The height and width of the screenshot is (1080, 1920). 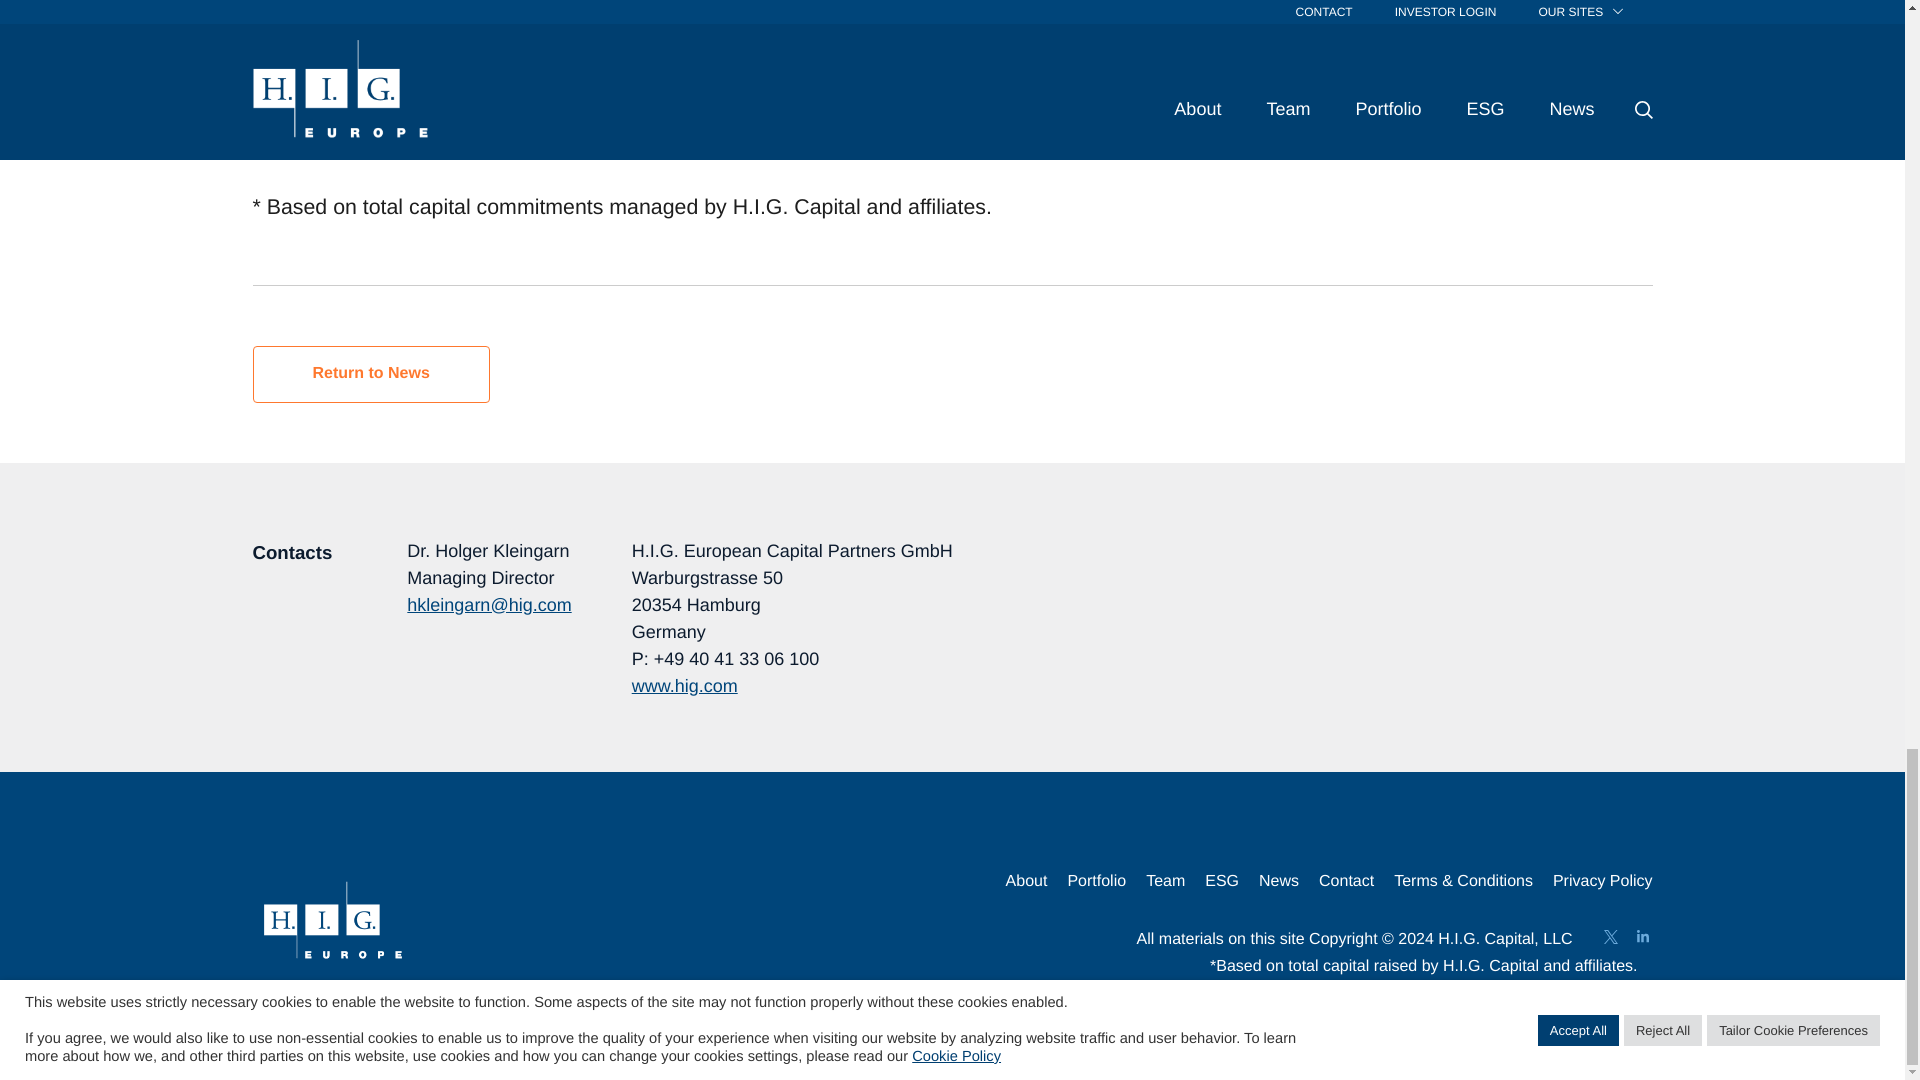 I want to click on Contact, so click(x=1346, y=884).